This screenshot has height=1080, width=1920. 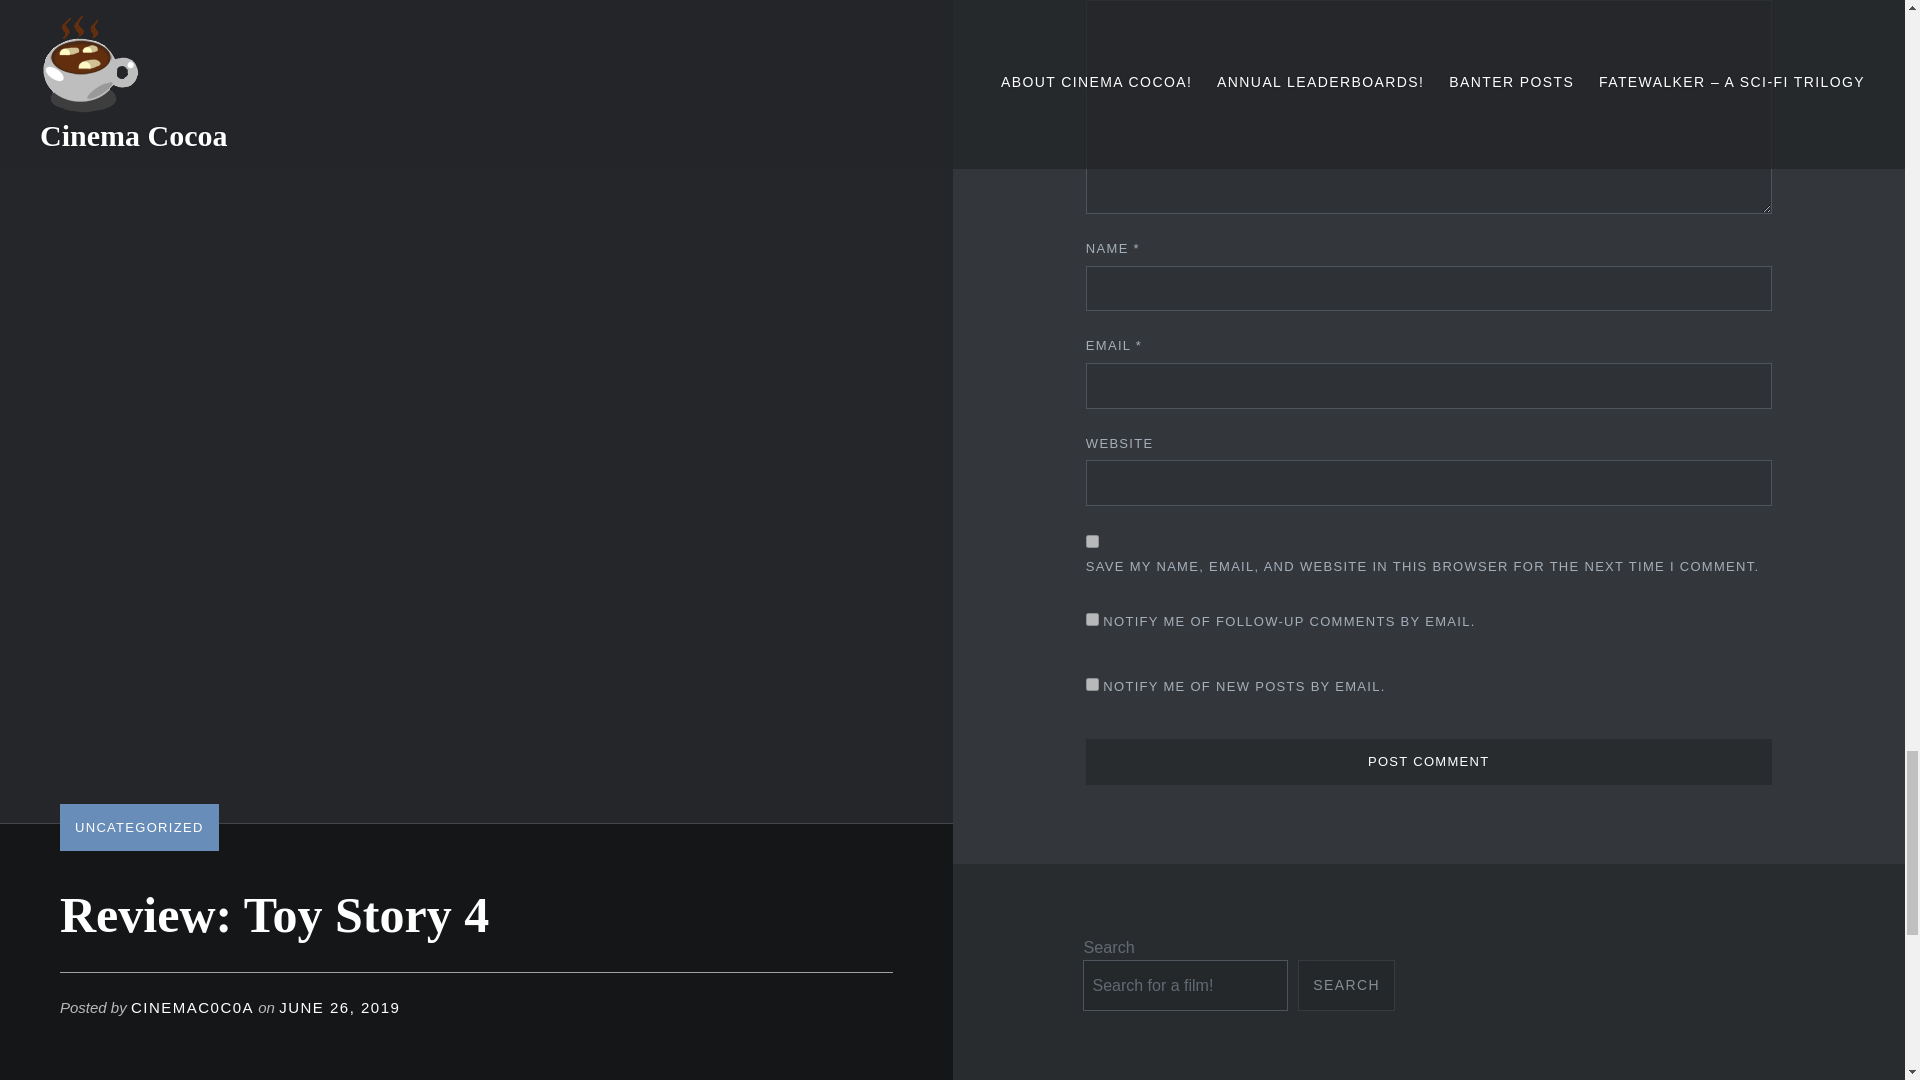 What do you see at coordinates (1346, 985) in the screenshot?
I see `SEARCH` at bounding box center [1346, 985].